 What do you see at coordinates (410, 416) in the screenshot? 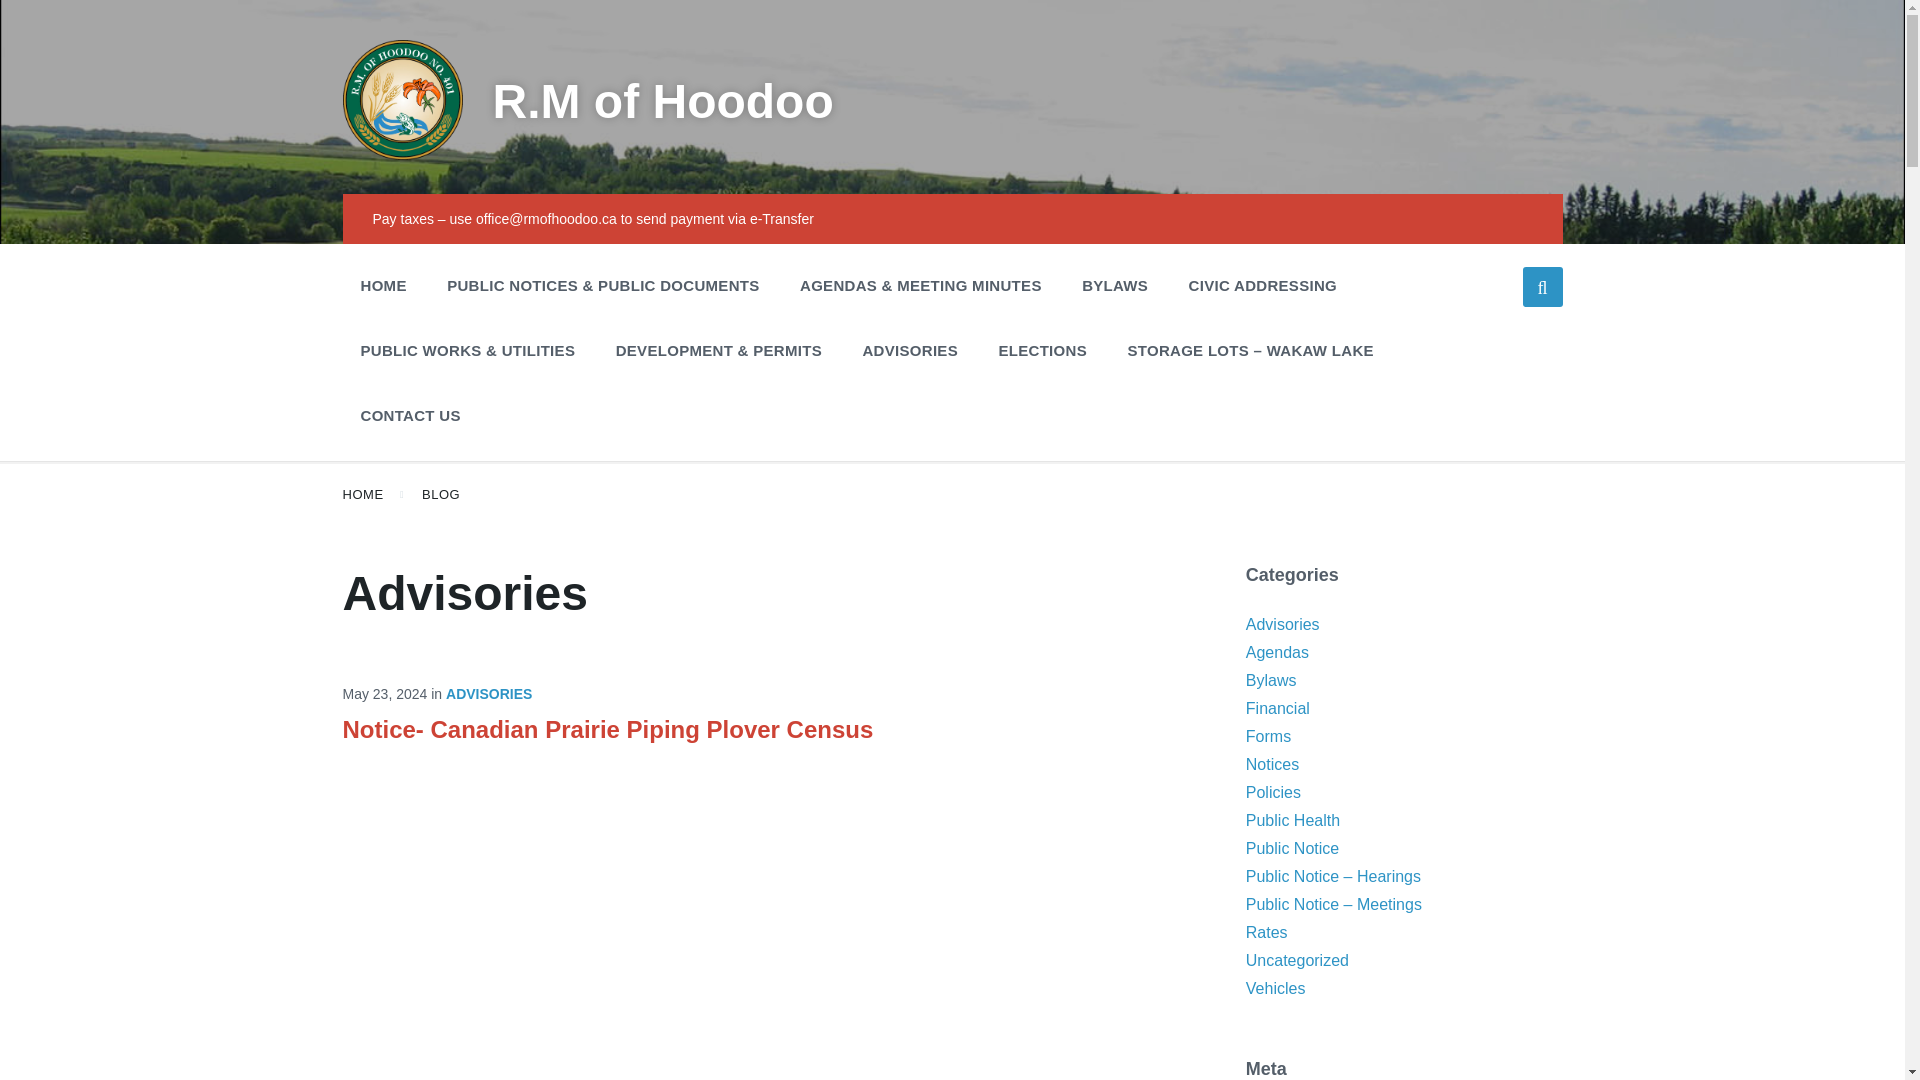
I see `CONTACT US` at bounding box center [410, 416].